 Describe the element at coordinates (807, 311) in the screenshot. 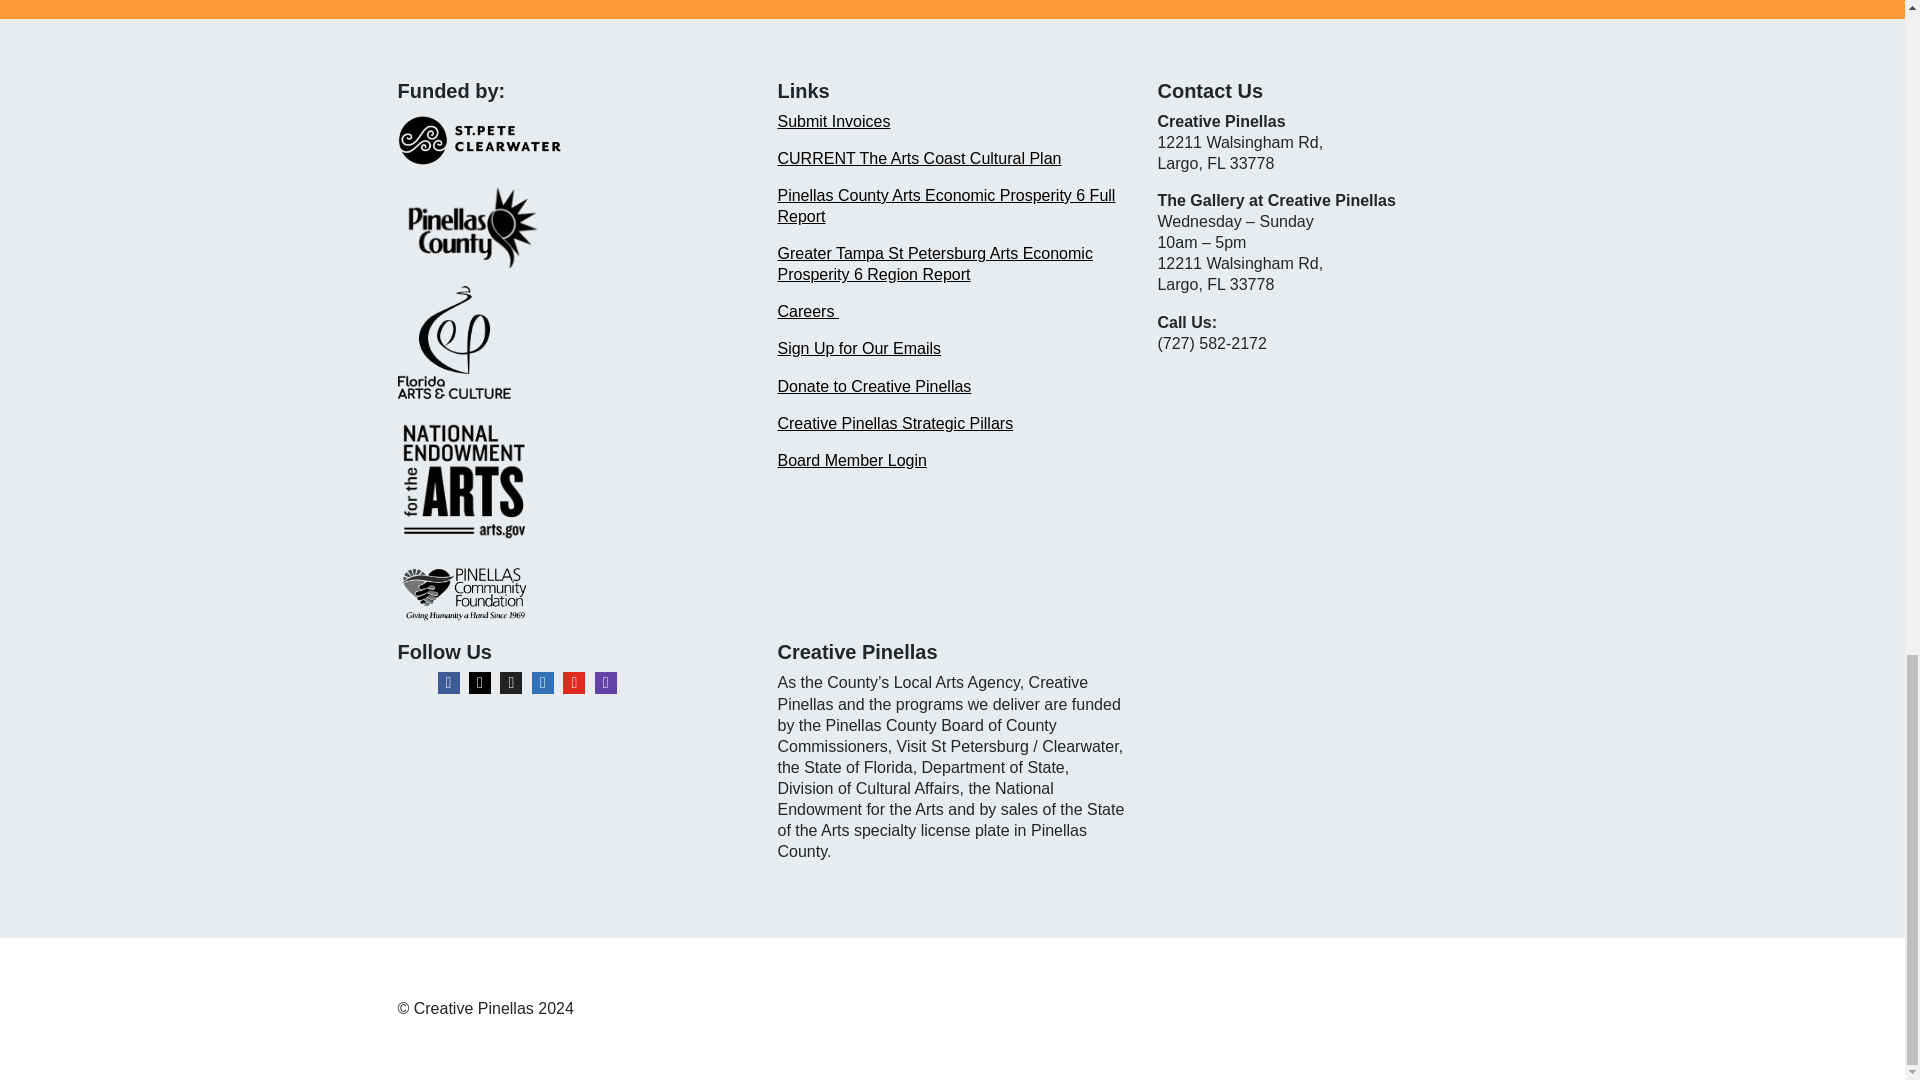

I see `Careers ` at that location.